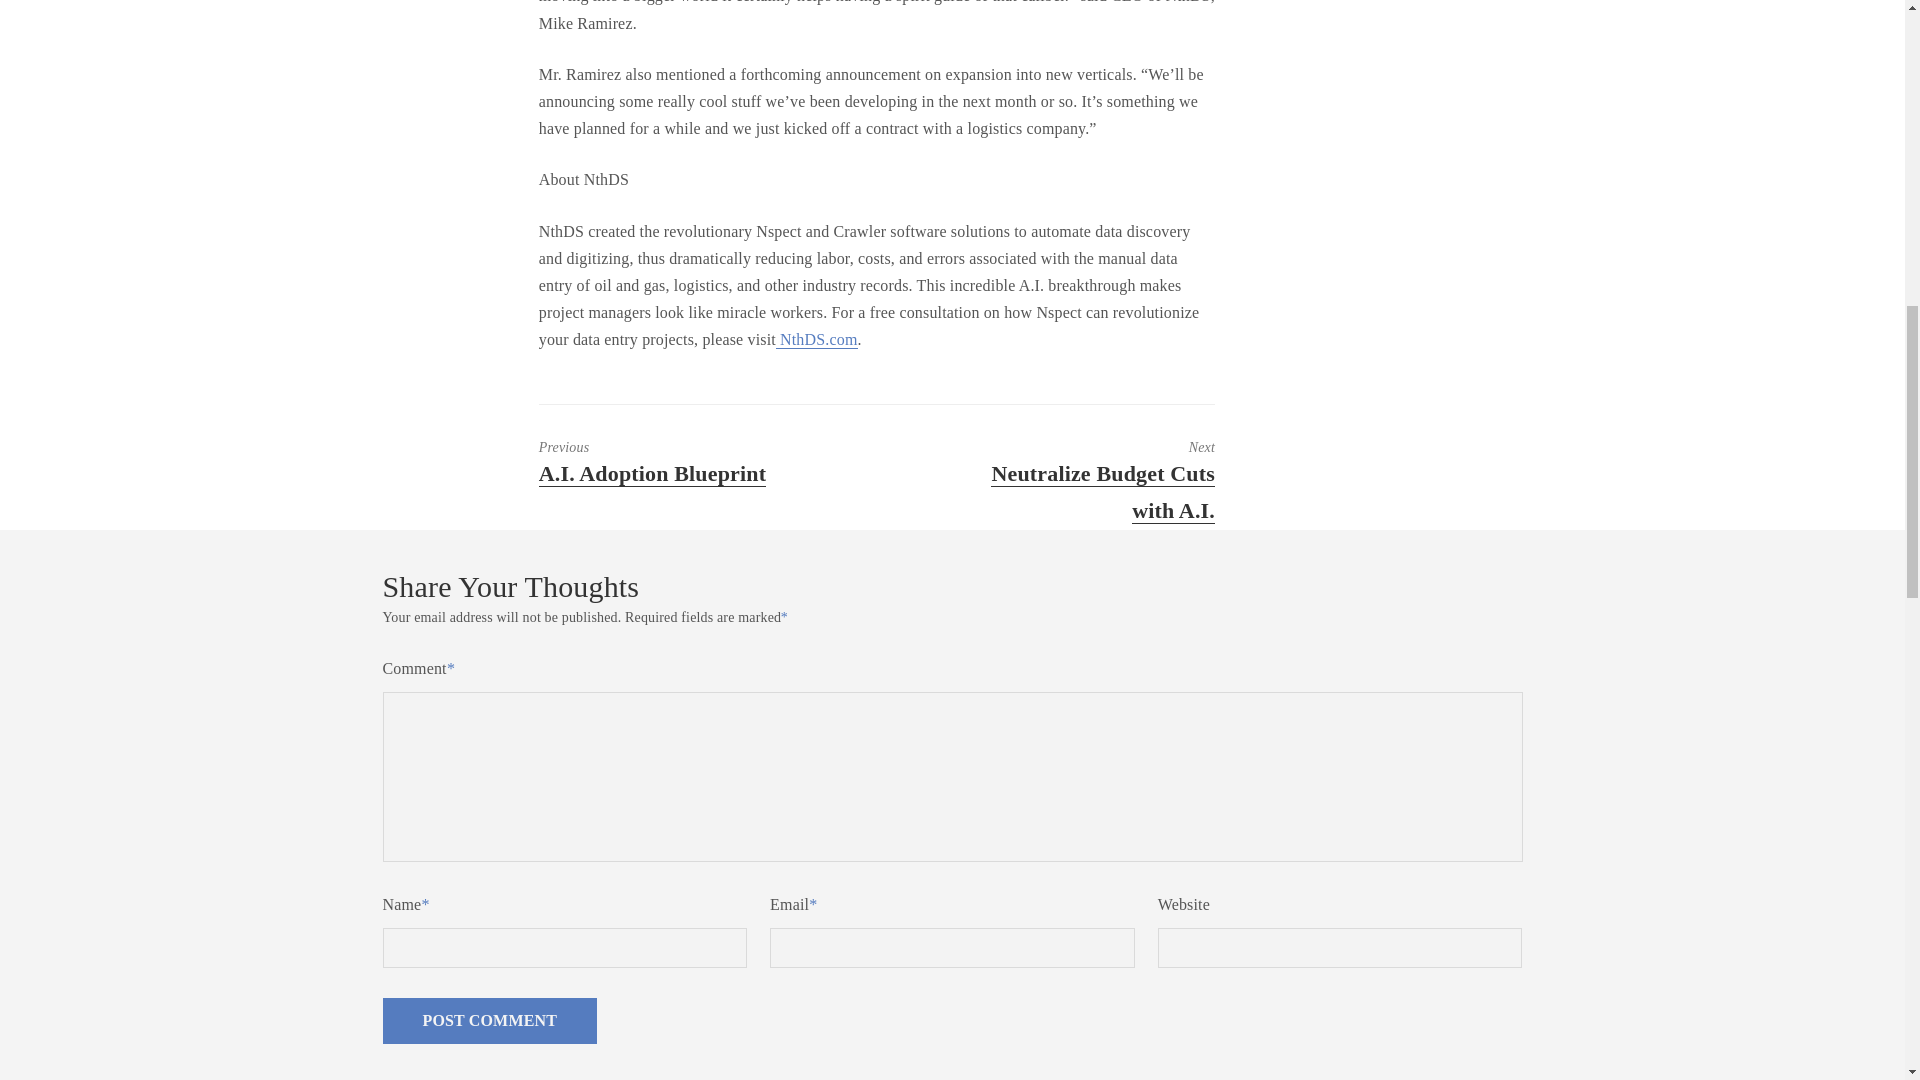 This screenshot has width=1920, height=1080. What do you see at coordinates (670, 462) in the screenshot?
I see `NthDS.com` at bounding box center [670, 462].